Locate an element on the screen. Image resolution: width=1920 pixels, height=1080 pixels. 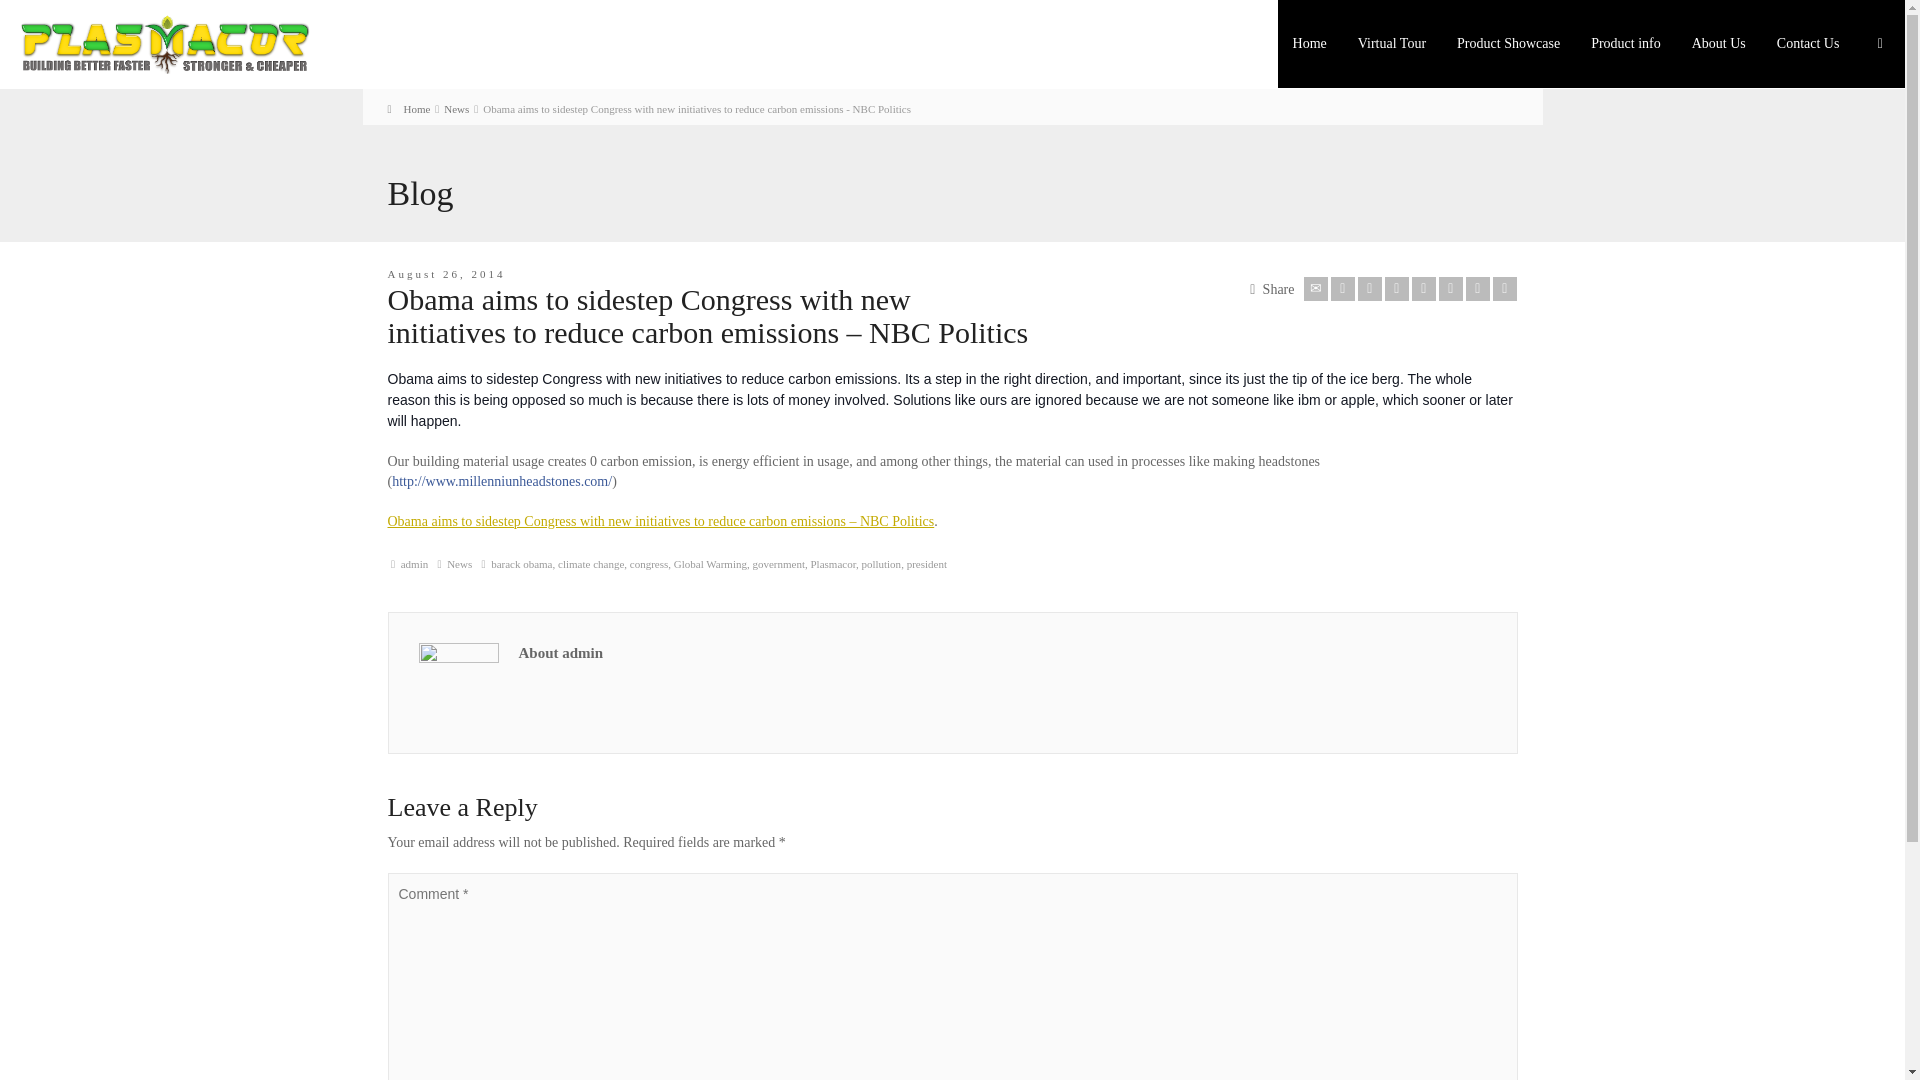
Contact Us is located at coordinates (1809, 44).